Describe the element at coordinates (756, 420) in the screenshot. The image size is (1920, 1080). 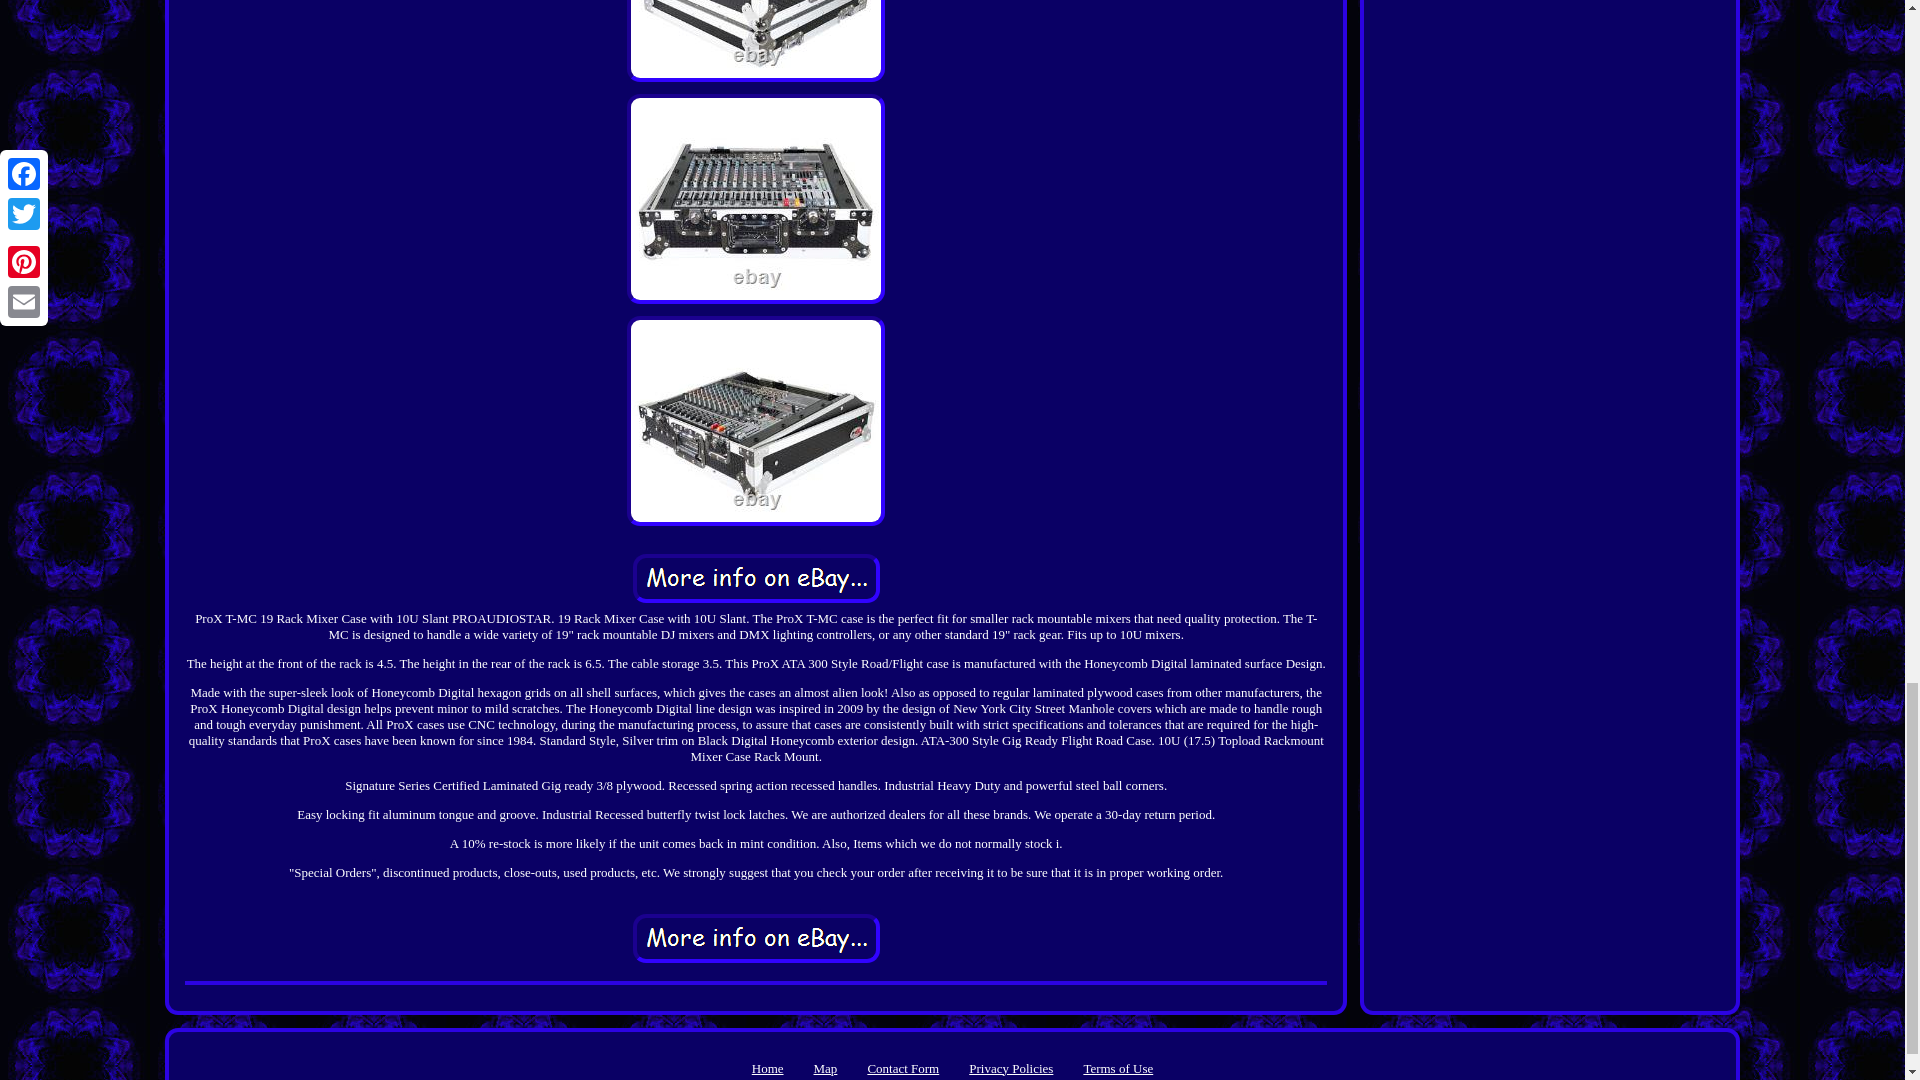
I see `ProX T-MC 19 Rack Mixer Case with 10U Slant PROAUDIOSTAR` at that location.